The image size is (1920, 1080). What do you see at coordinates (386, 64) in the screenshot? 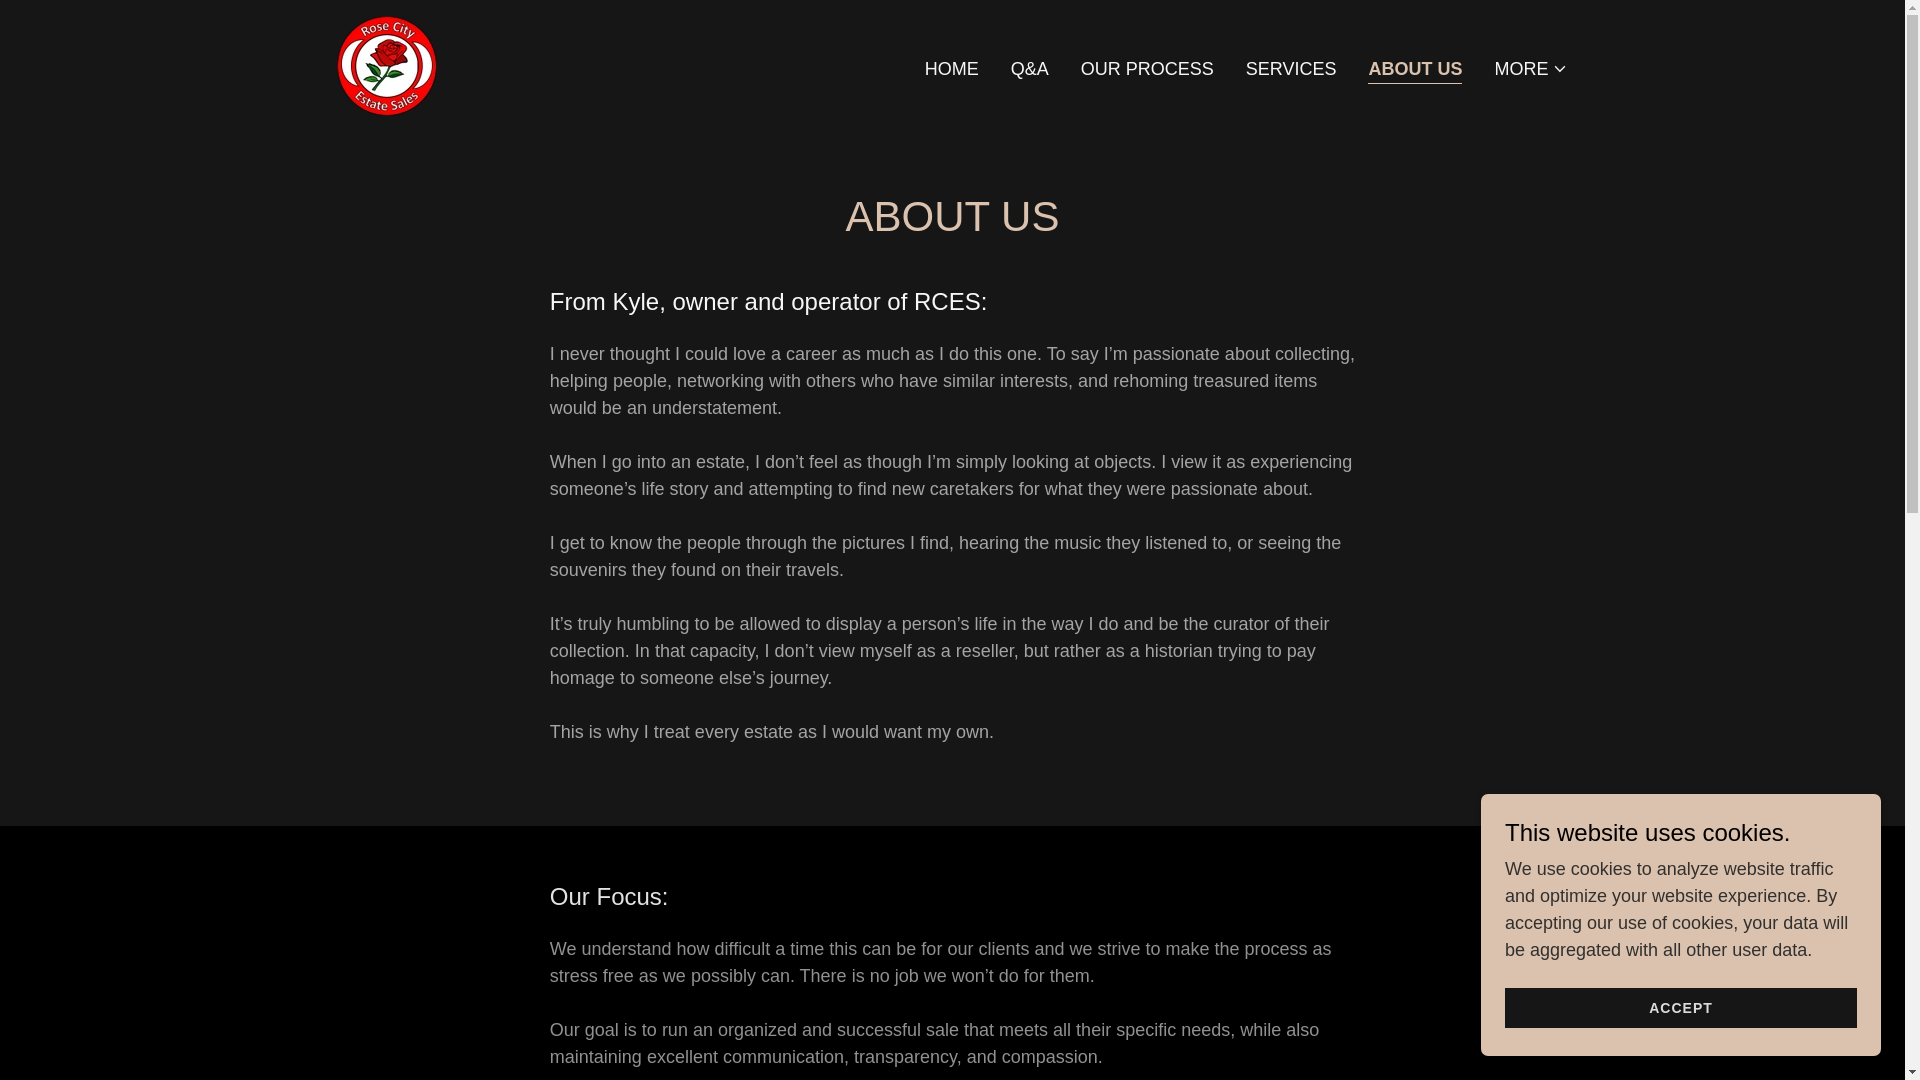
I see `Rose City Estate Sales` at bounding box center [386, 64].